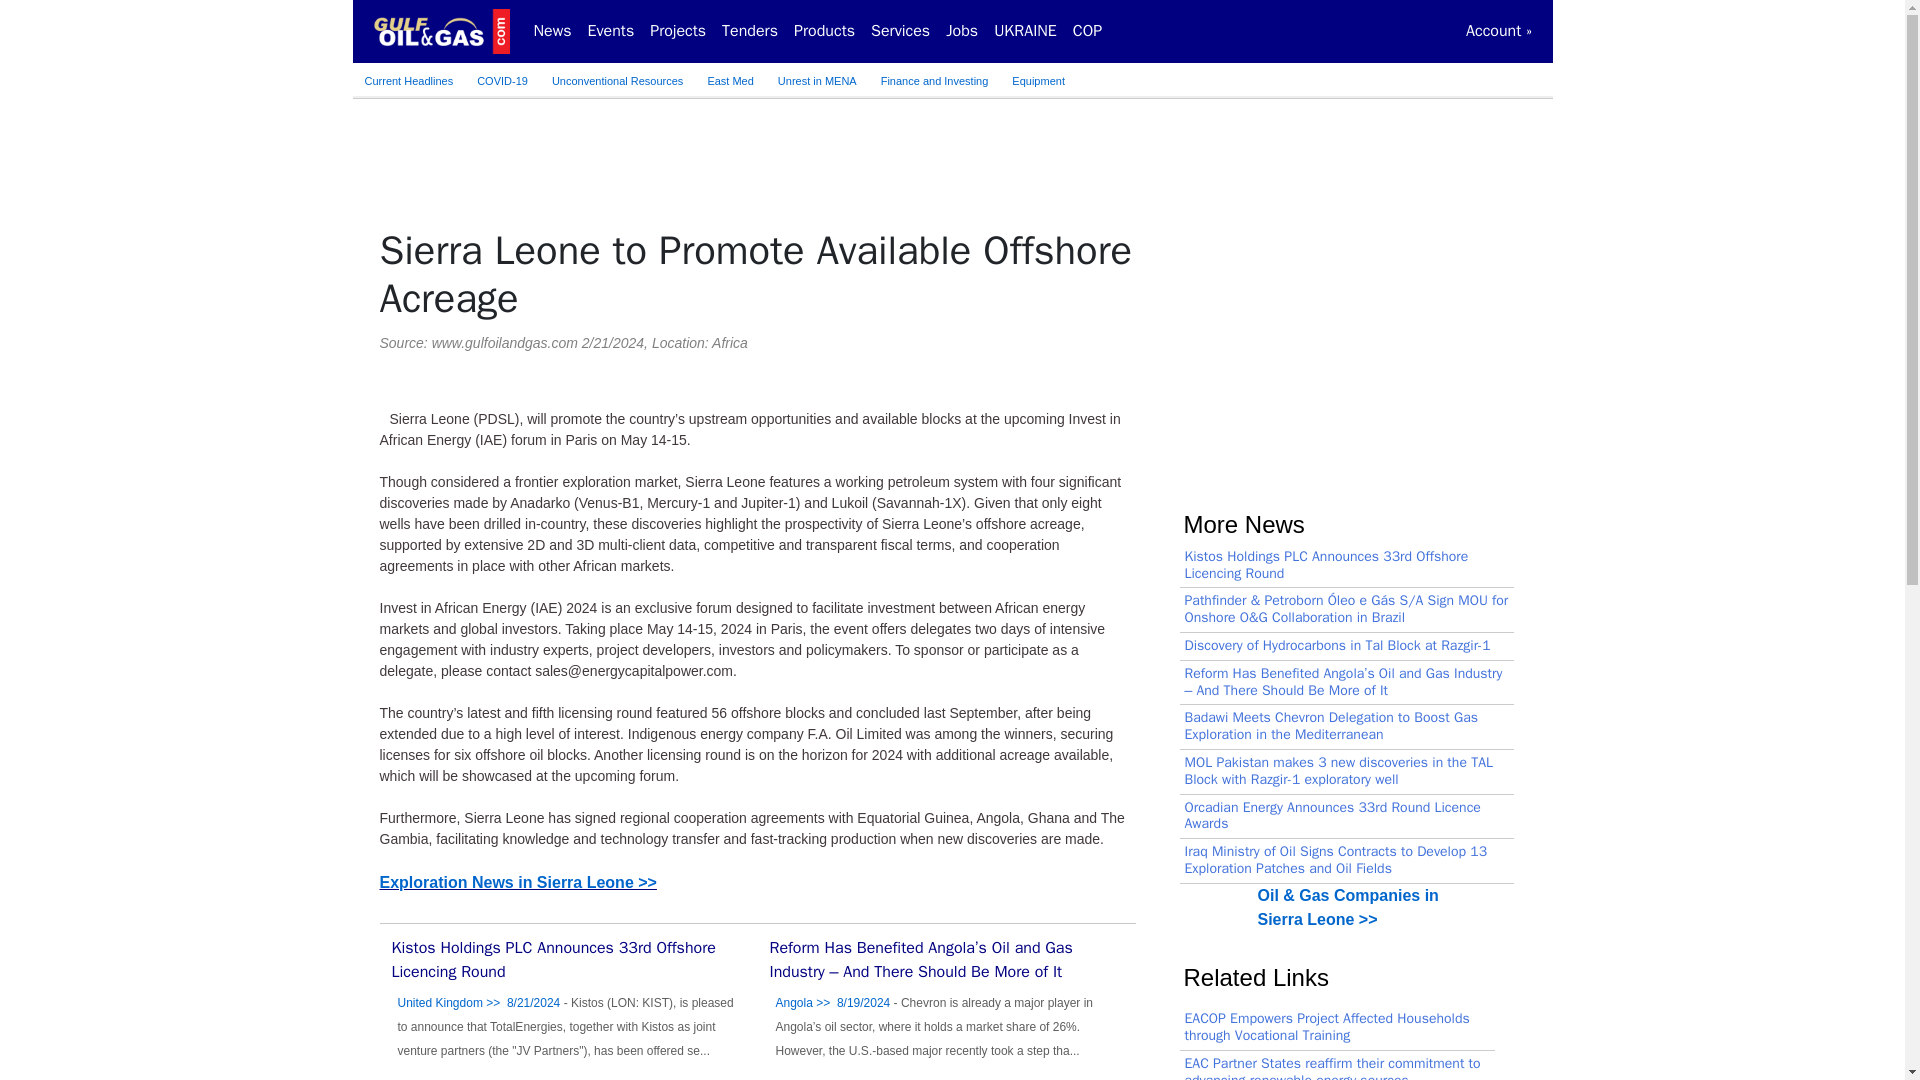 The image size is (1920, 1080). Describe the element at coordinates (730, 80) in the screenshot. I see `East Mediterranean` at that location.